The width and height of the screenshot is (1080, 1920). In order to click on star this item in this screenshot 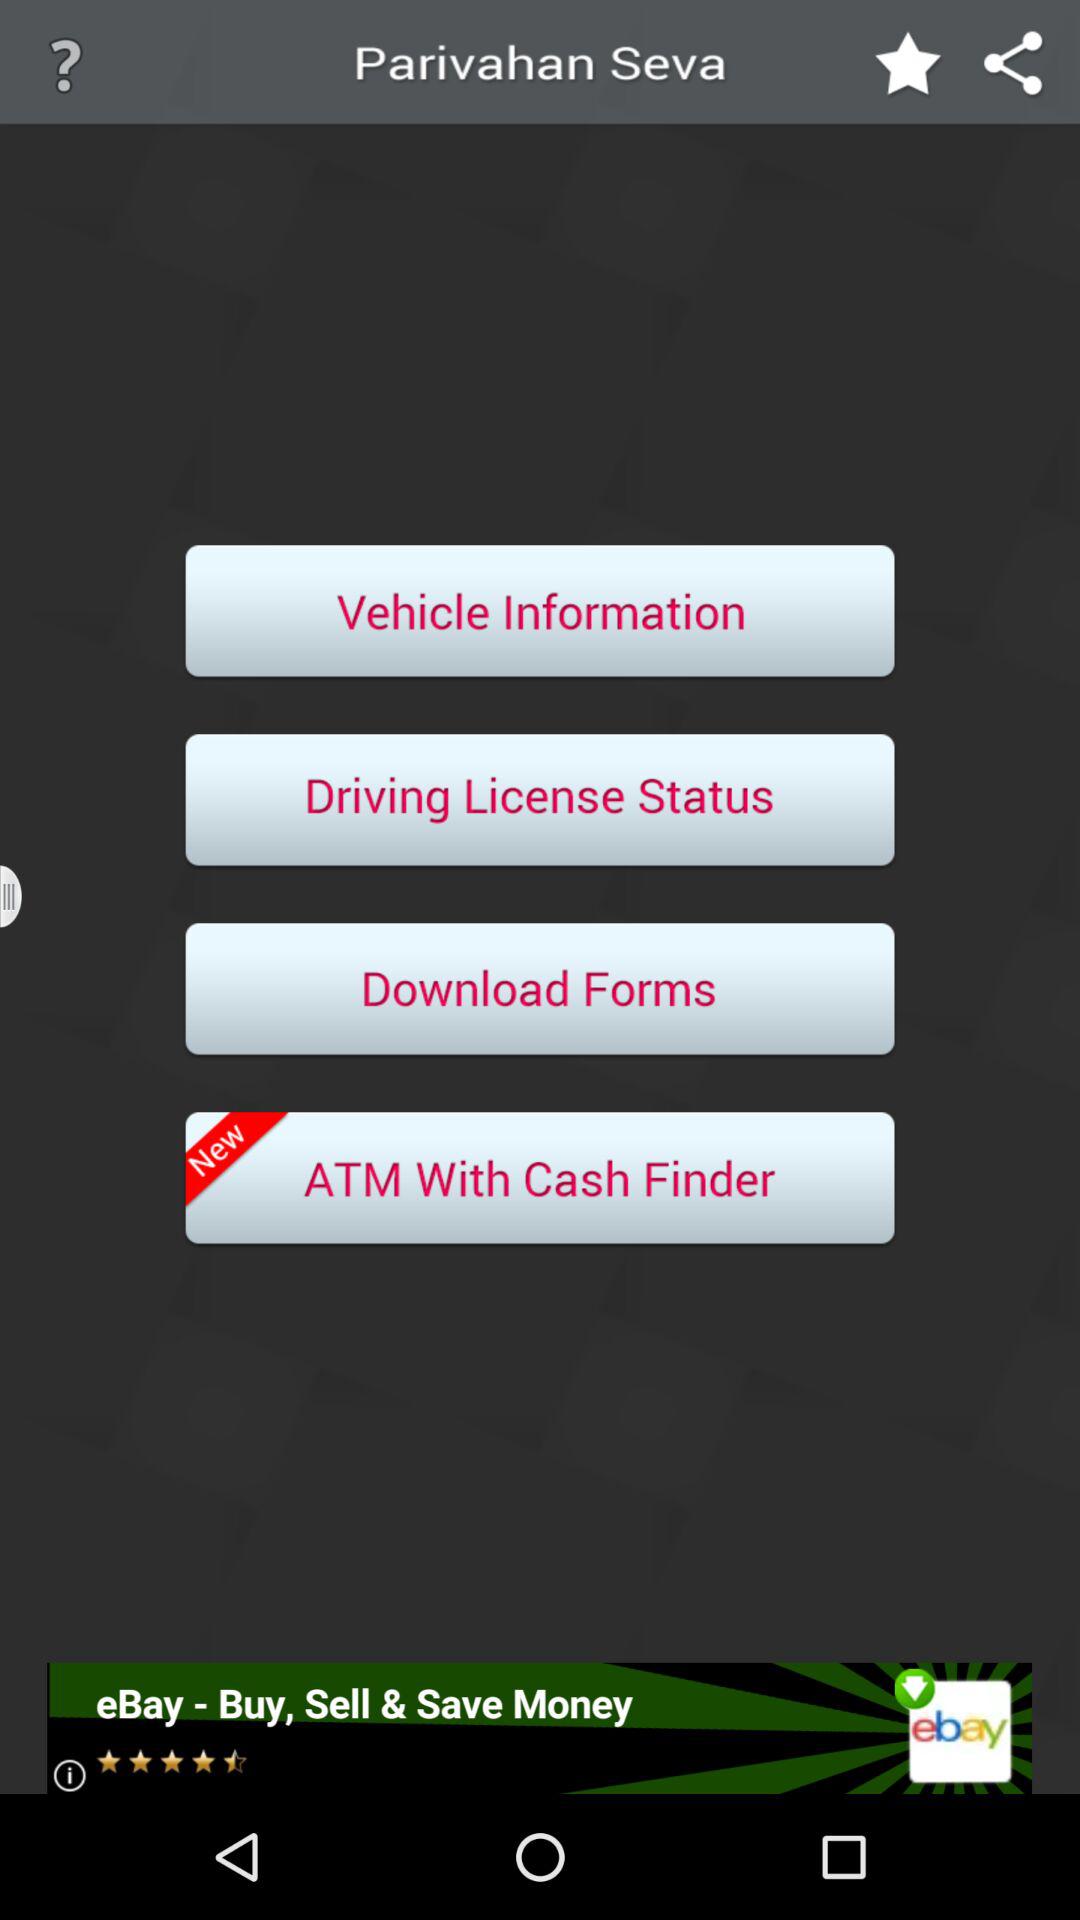, I will do `click(909, 66)`.